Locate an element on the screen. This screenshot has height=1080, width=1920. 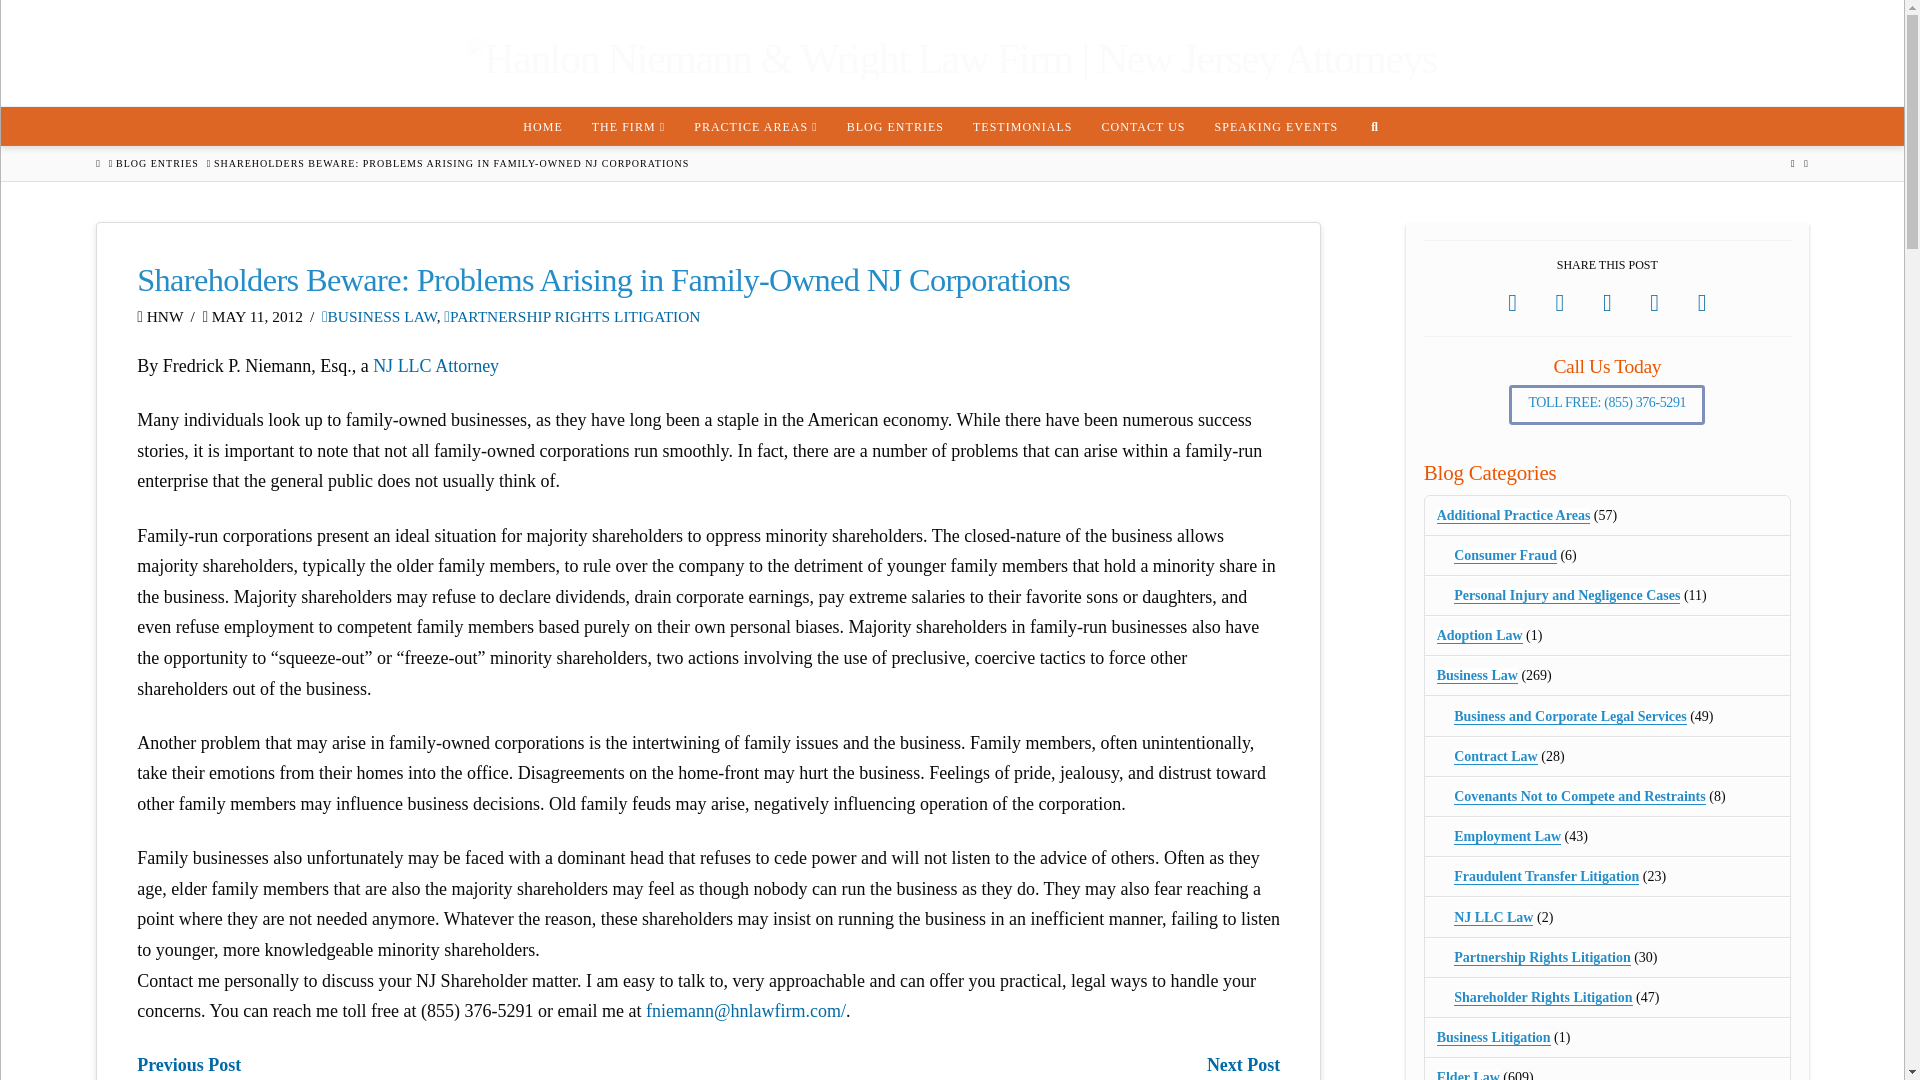
SPEAKING EVENTS is located at coordinates (1276, 125).